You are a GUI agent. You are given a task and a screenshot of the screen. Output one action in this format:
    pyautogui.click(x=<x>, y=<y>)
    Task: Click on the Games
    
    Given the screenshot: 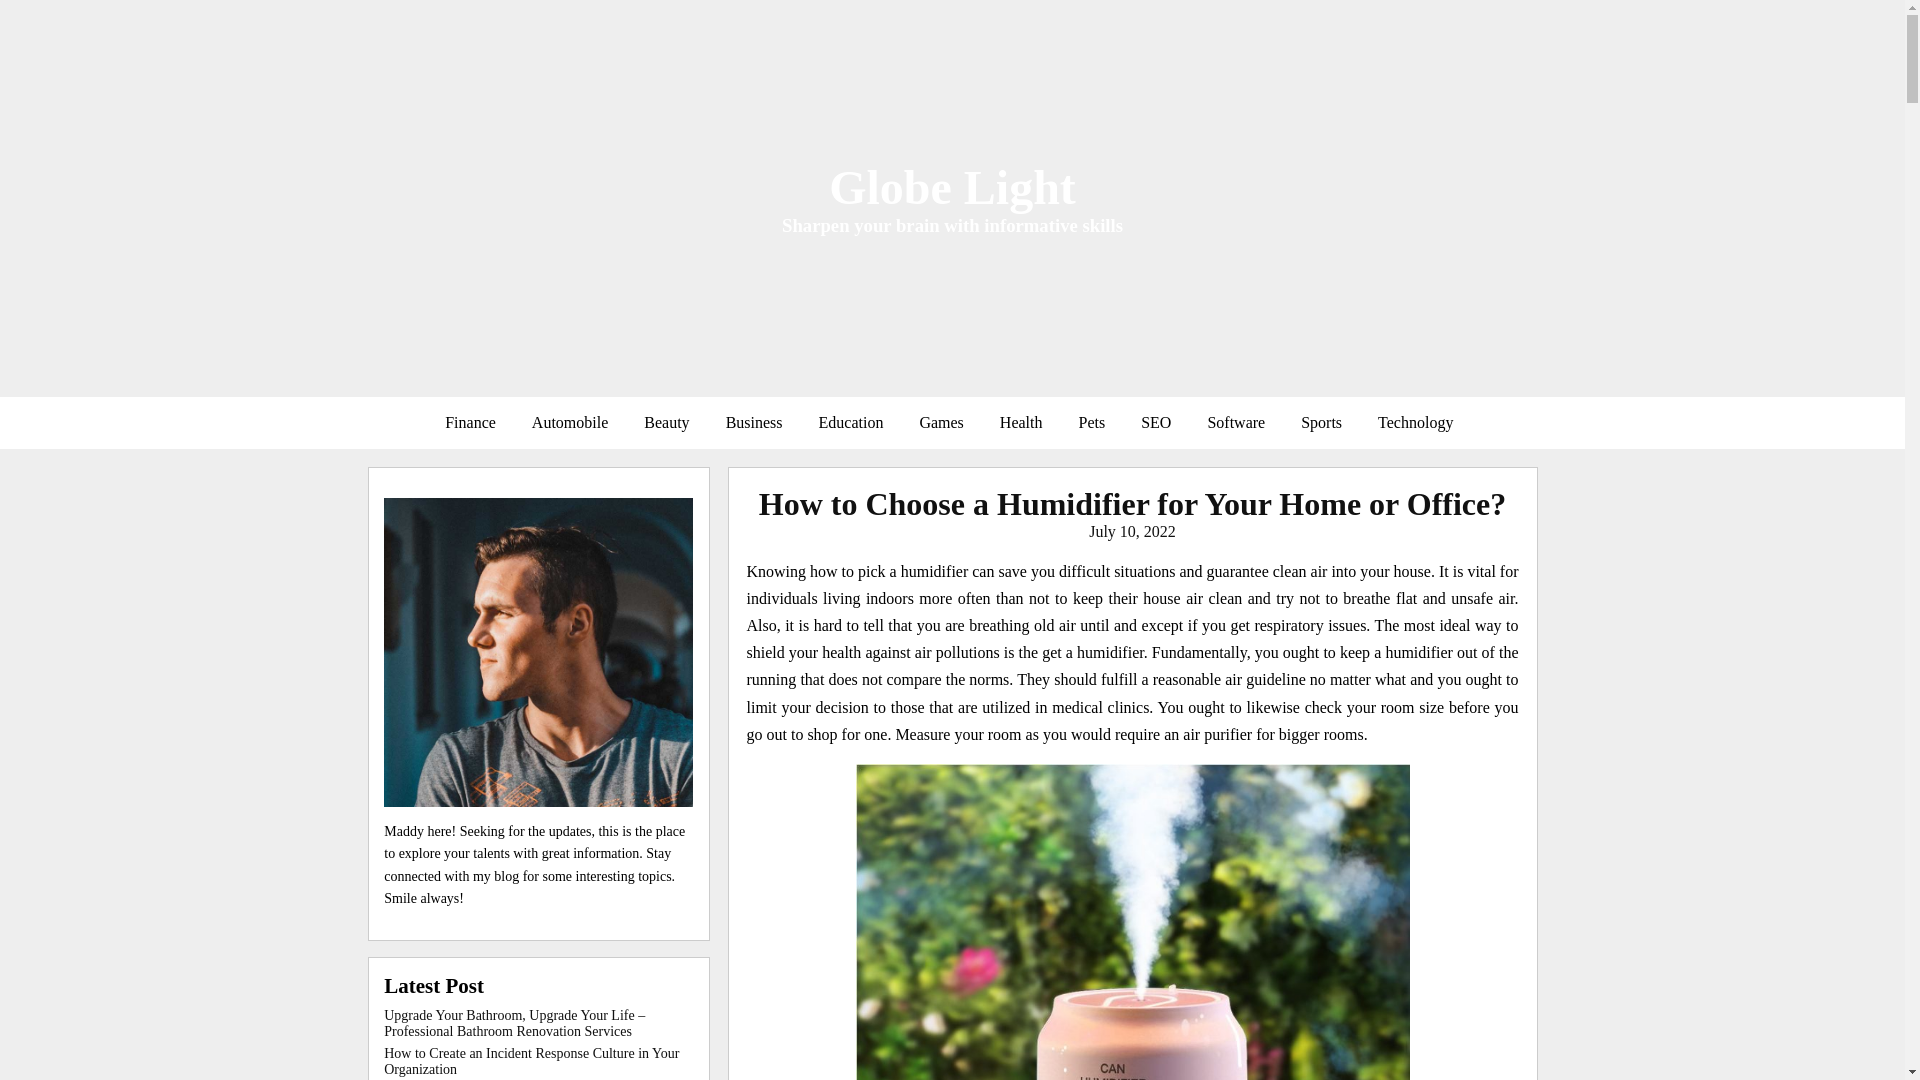 What is the action you would take?
    pyautogui.click(x=940, y=422)
    